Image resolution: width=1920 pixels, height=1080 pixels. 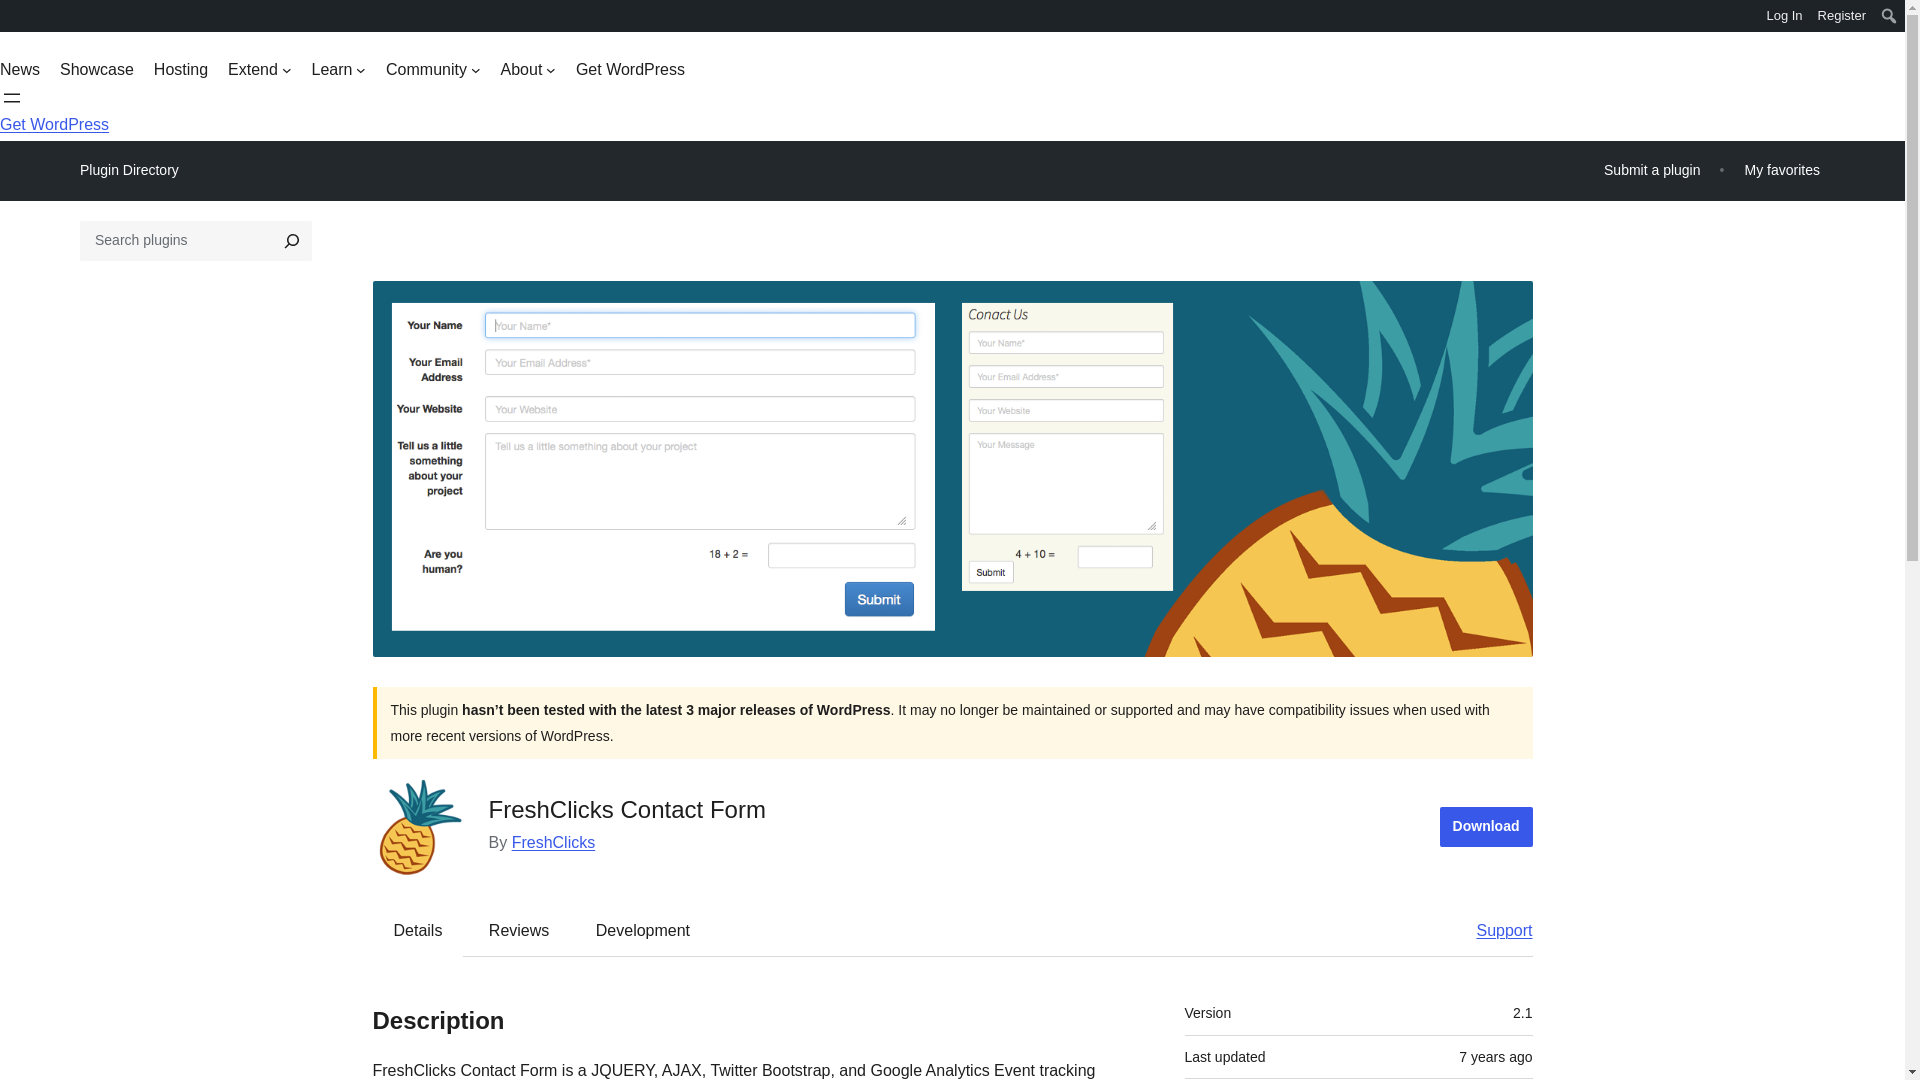 What do you see at coordinates (96, 70) in the screenshot?
I see `Showcase` at bounding box center [96, 70].